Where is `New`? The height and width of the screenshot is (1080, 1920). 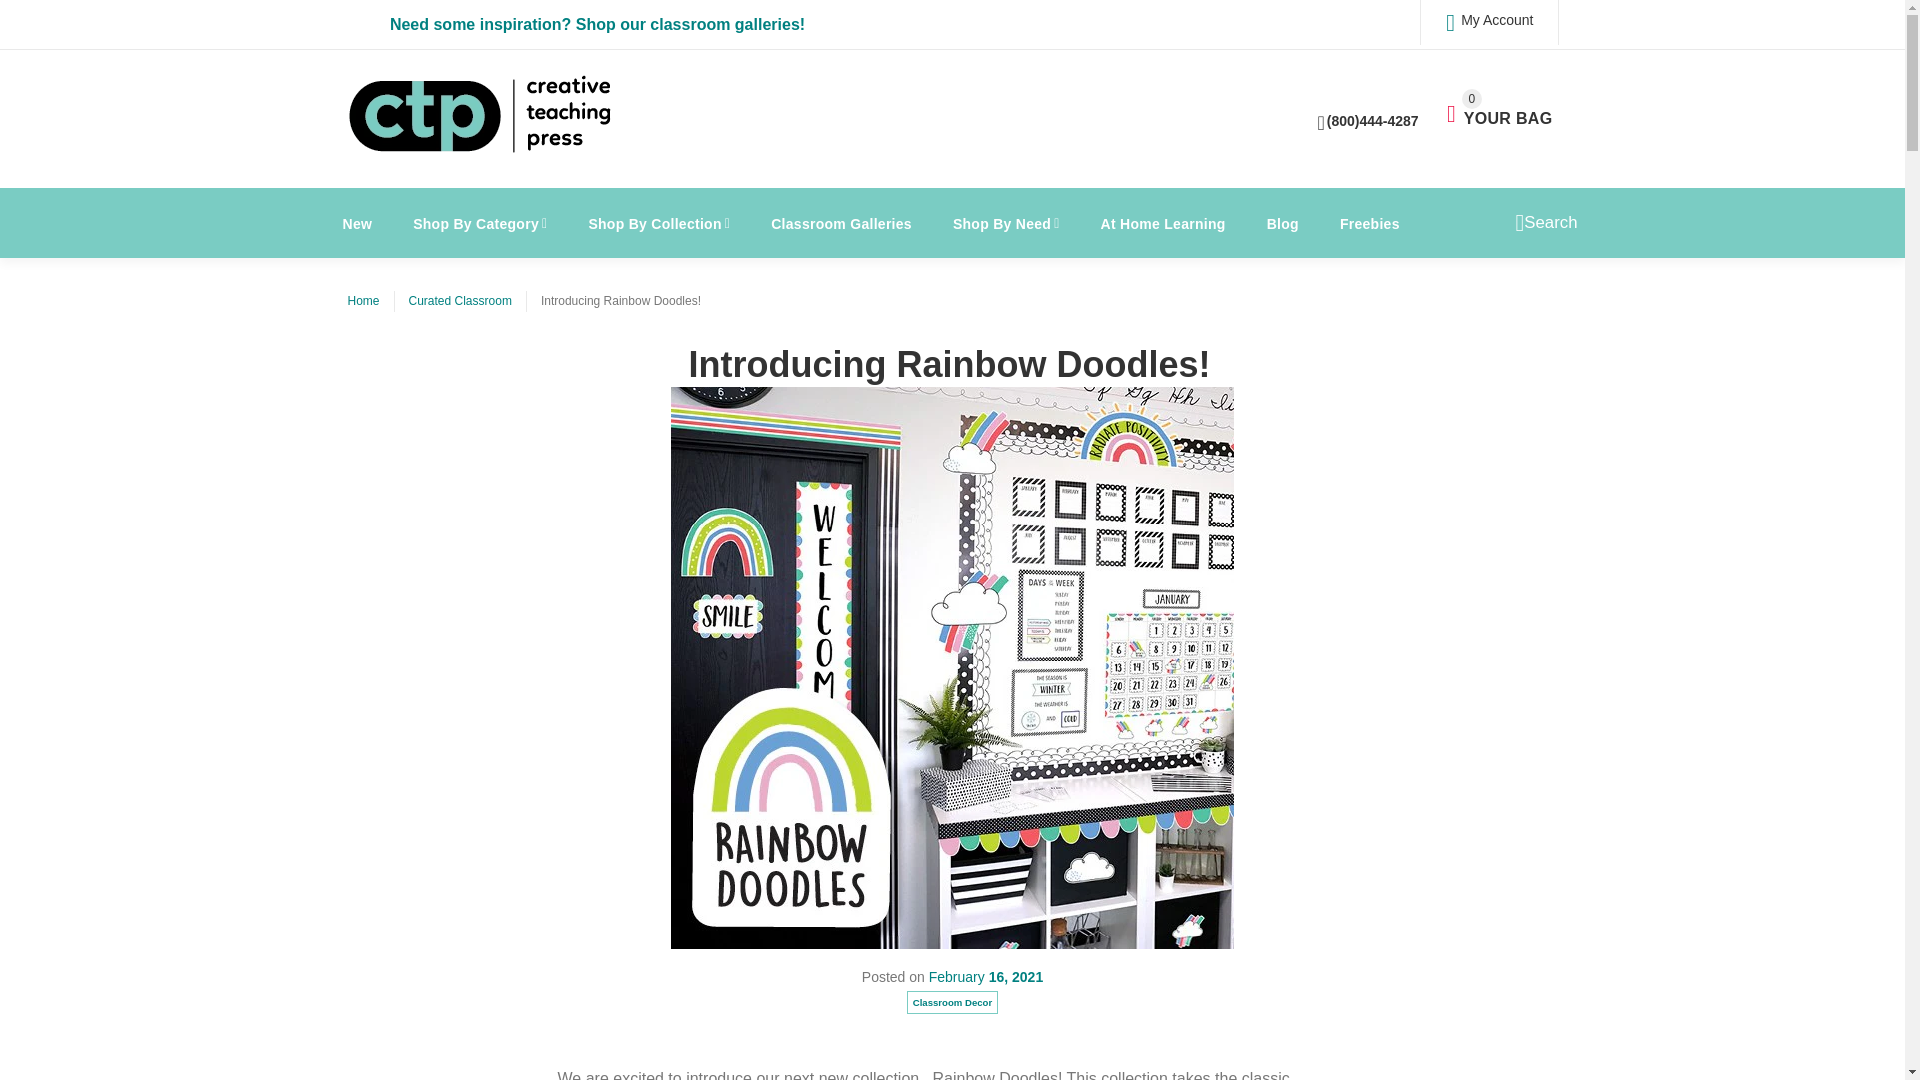
New is located at coordinates (1488, 22).